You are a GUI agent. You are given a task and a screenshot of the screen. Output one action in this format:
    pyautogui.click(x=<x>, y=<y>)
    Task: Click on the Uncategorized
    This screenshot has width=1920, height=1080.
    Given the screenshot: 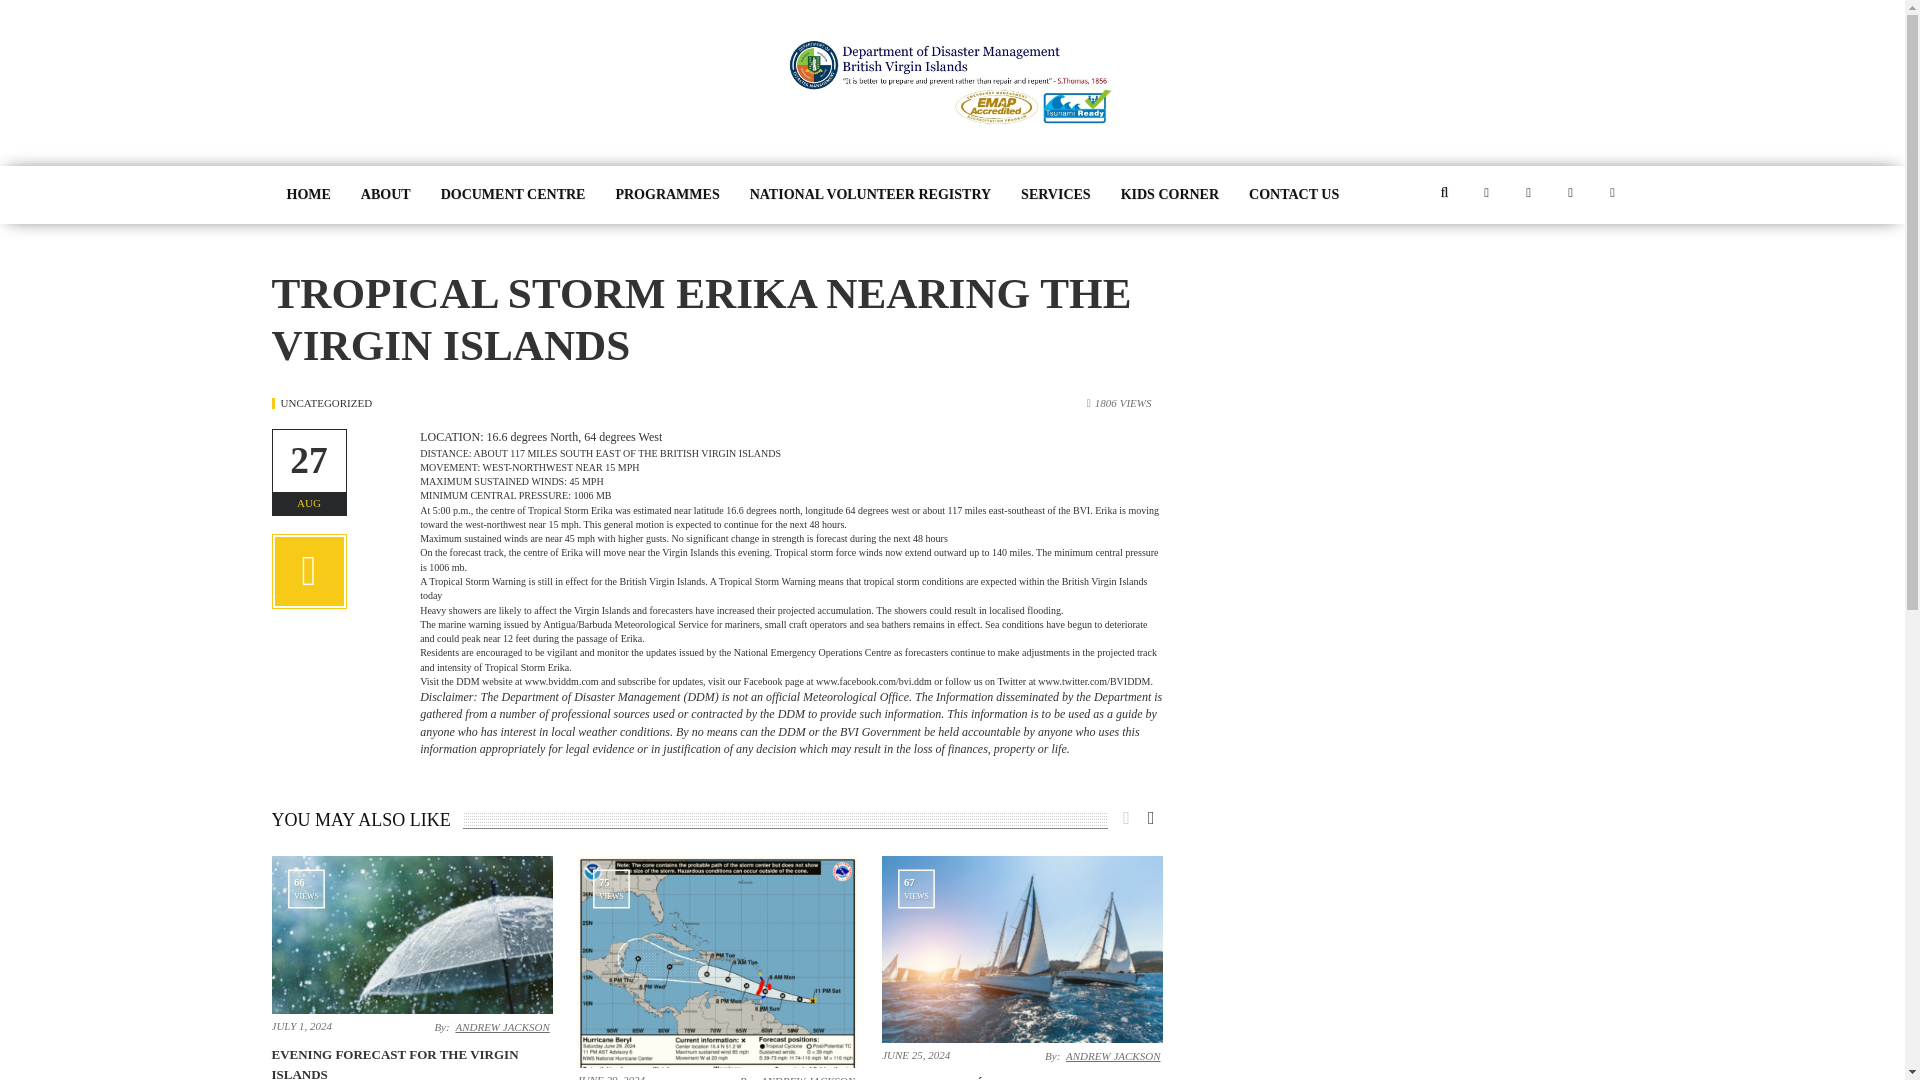 What is the action you would take?
    pyautogui.click(x=326, y=403)
    